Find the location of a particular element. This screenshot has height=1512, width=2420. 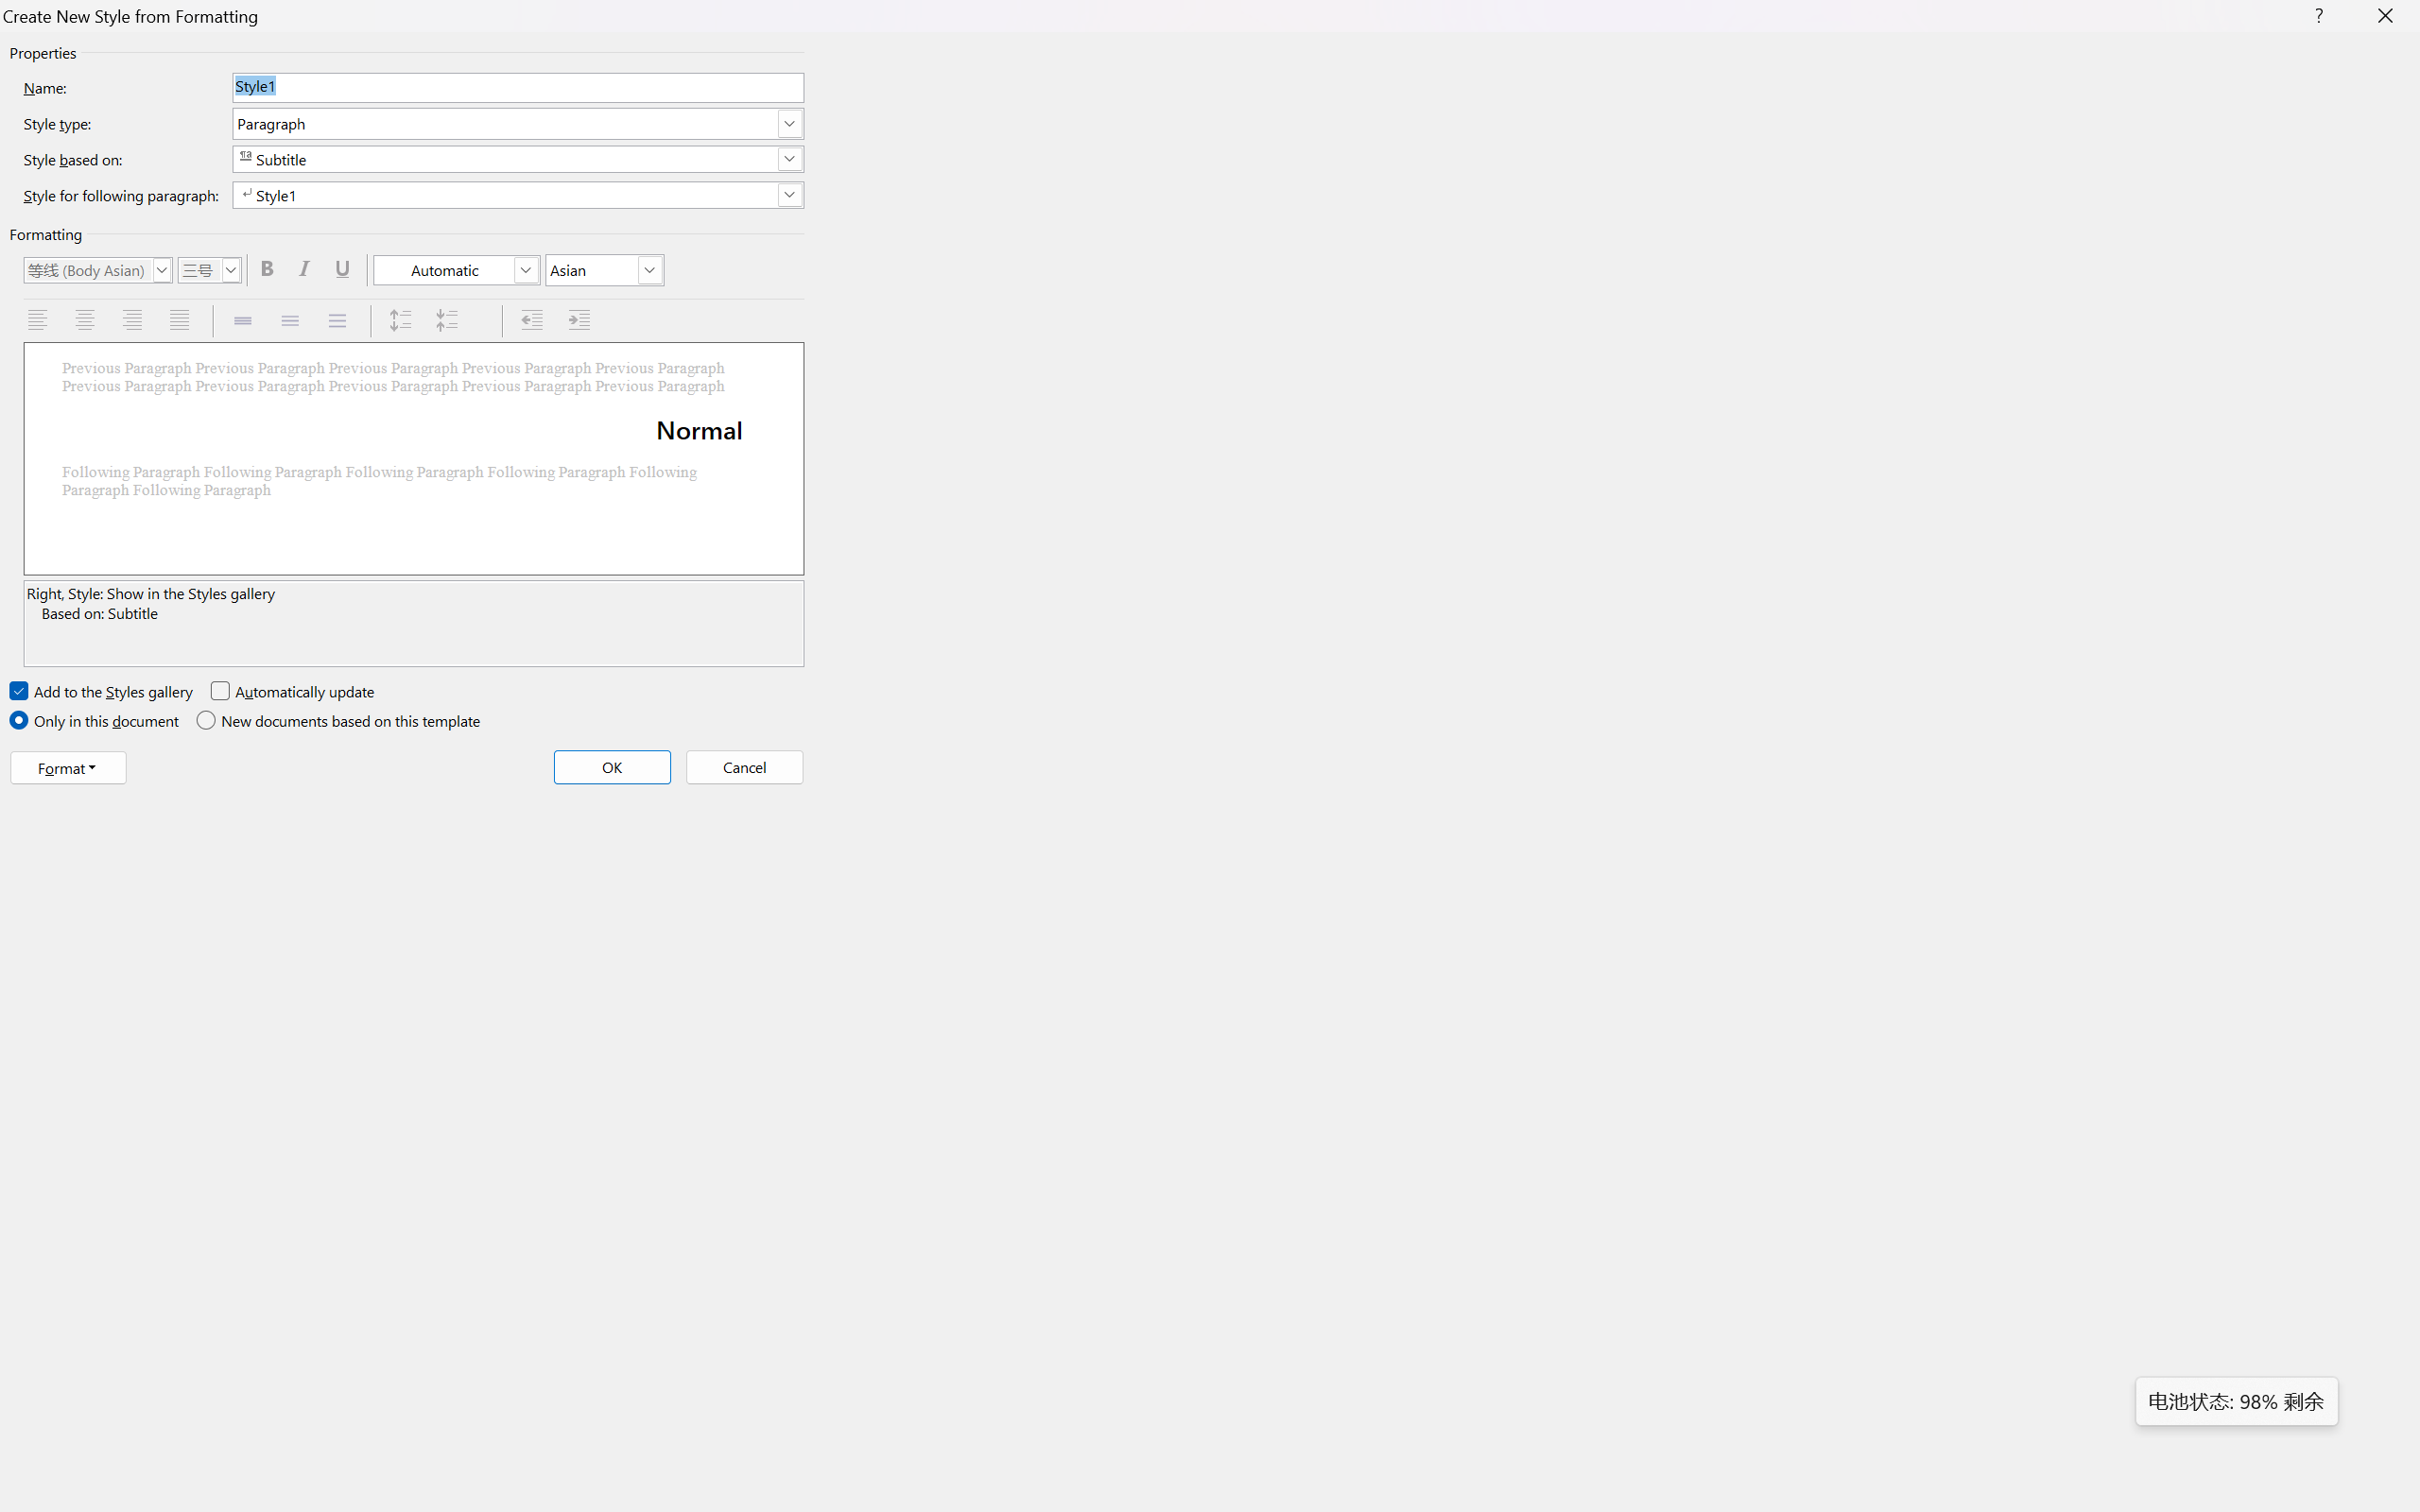

Increase Indent is located at coordinates (582, 320).